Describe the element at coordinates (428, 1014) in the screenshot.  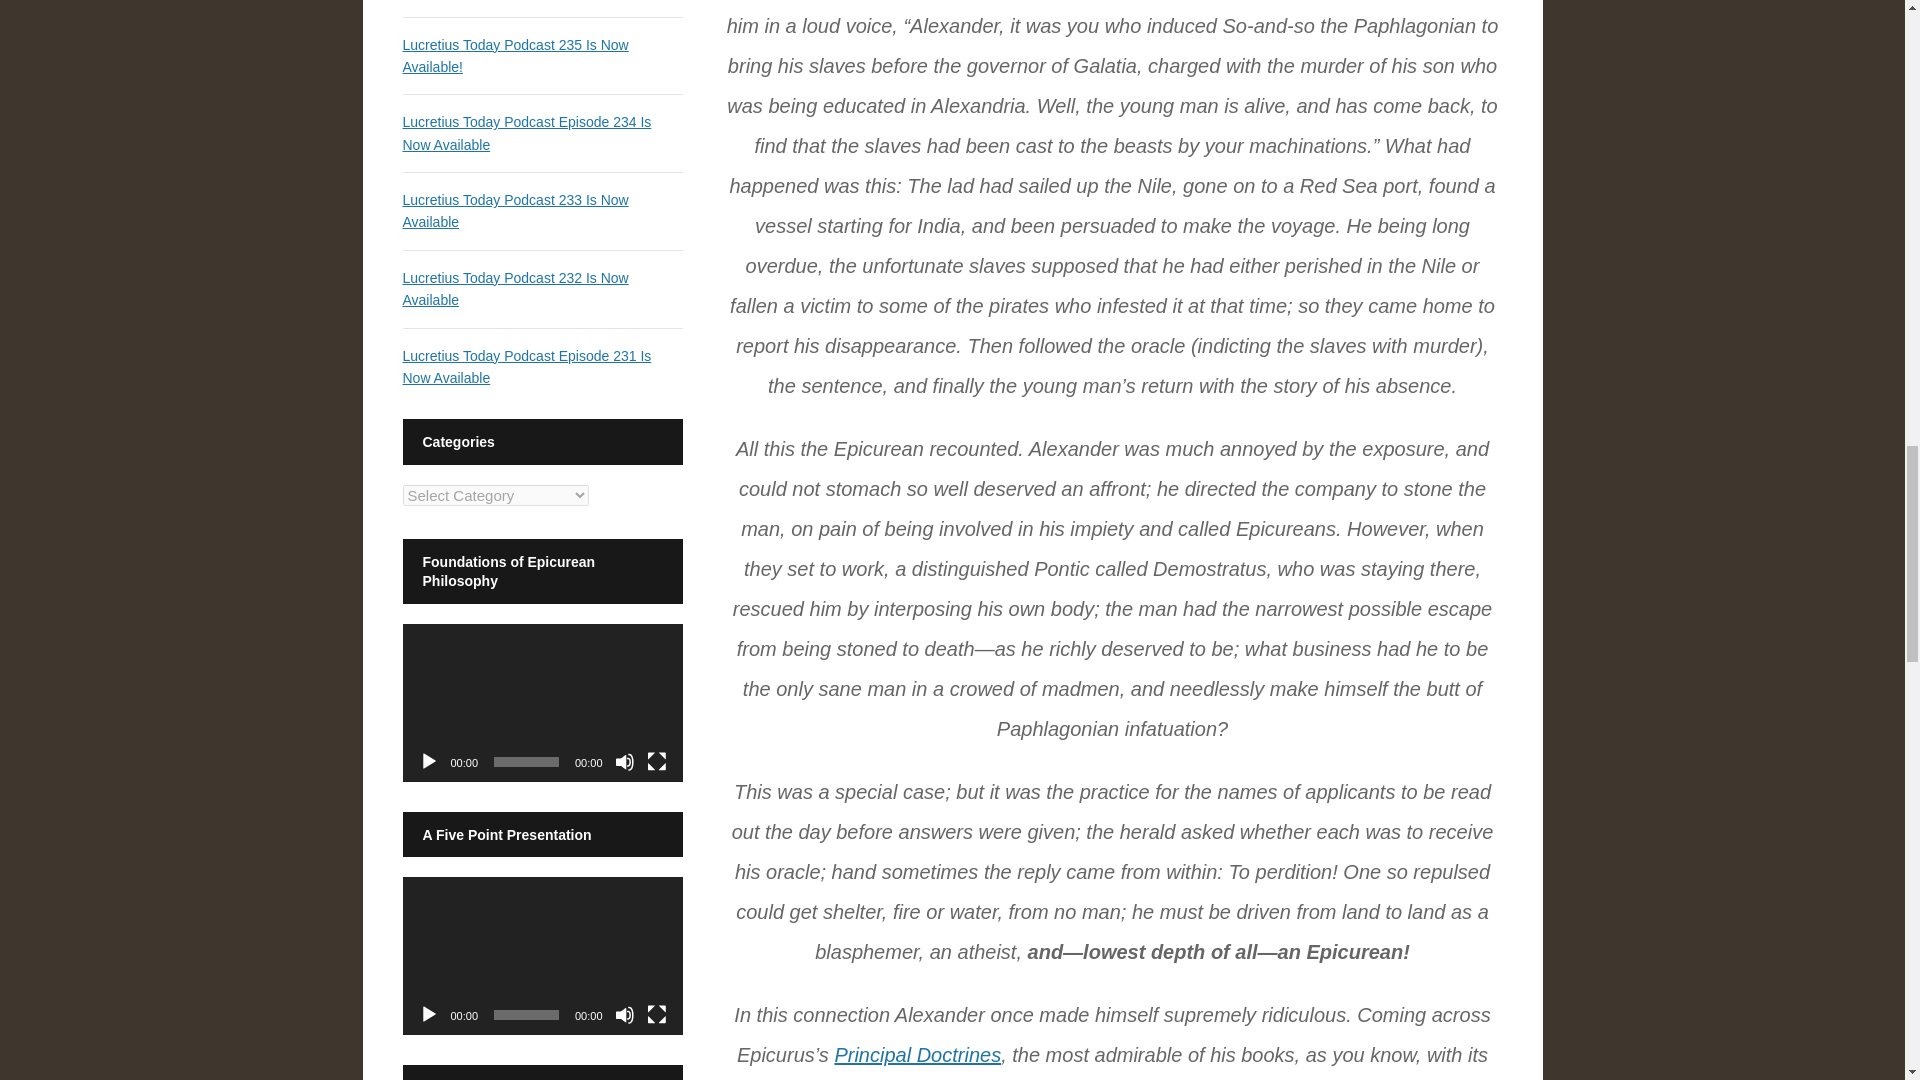
I see `Play` at that location.